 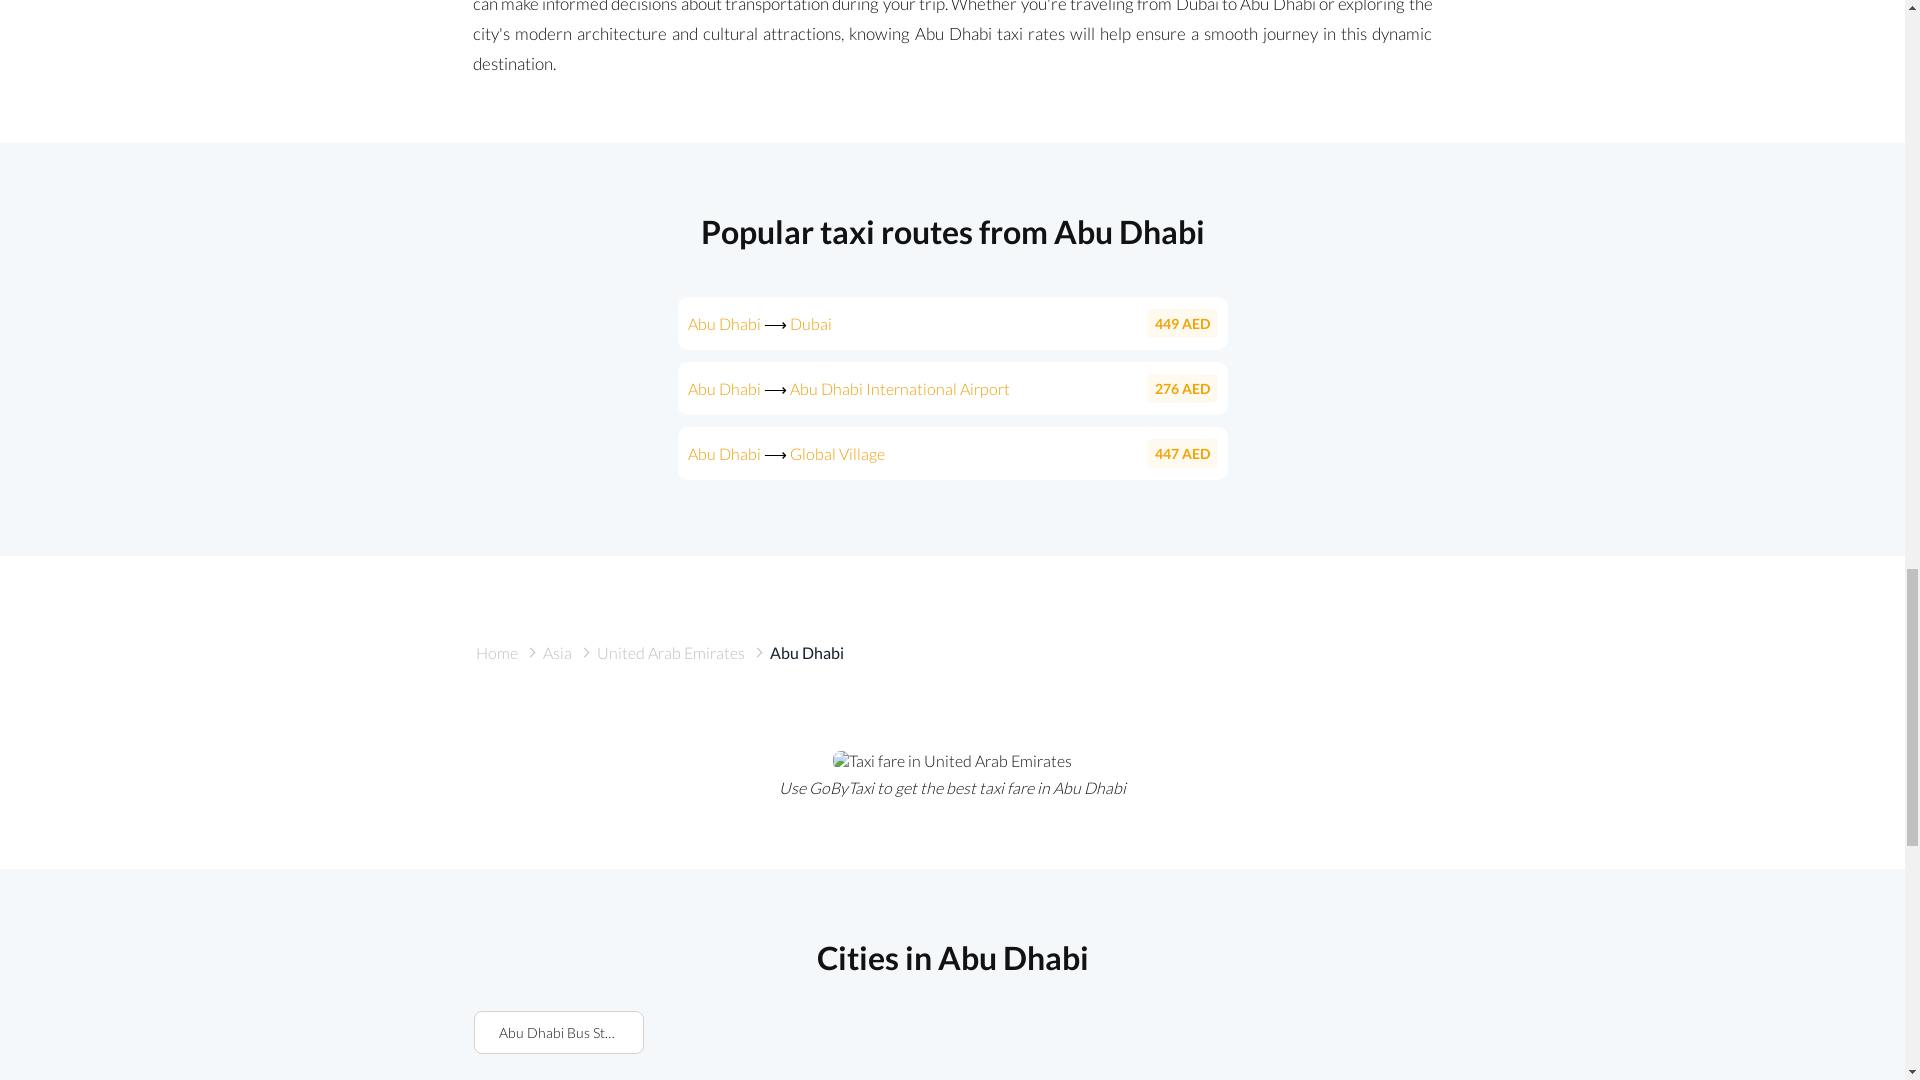 I want to click on United Arab Emirates, so click(x=670, y=652).